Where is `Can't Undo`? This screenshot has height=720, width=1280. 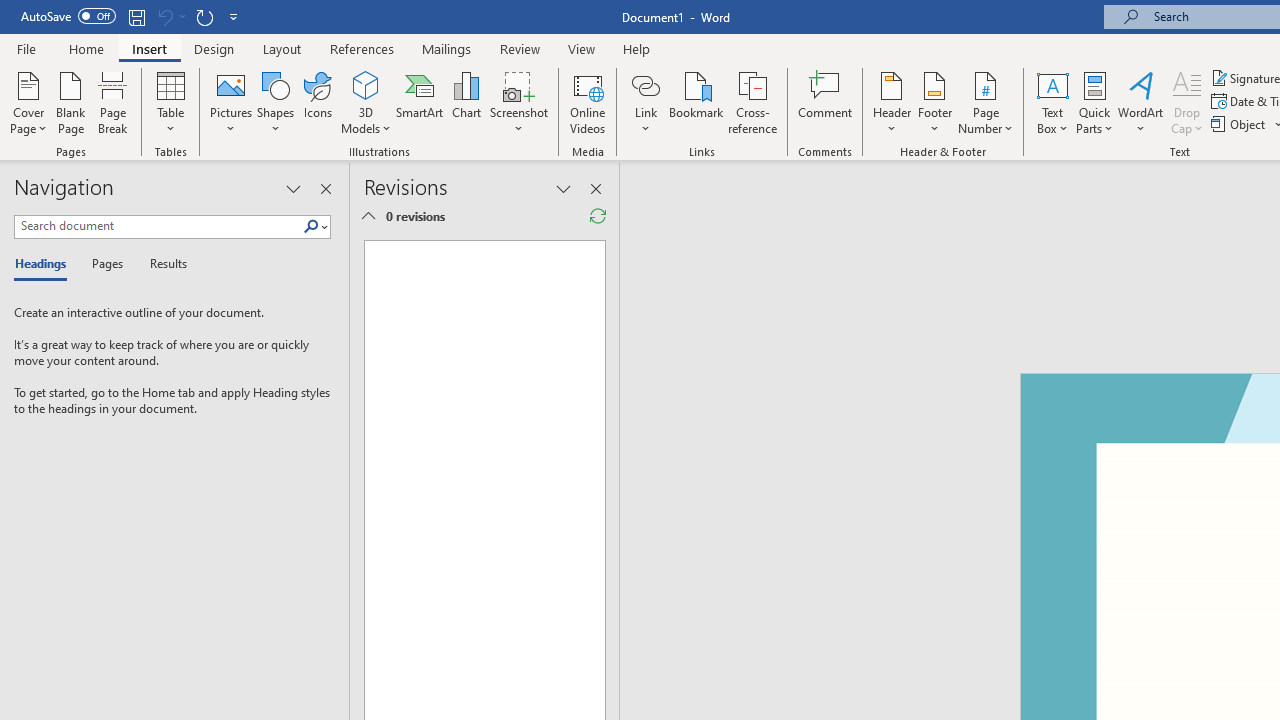
Can't Undo is located at coordinates (170, 16).